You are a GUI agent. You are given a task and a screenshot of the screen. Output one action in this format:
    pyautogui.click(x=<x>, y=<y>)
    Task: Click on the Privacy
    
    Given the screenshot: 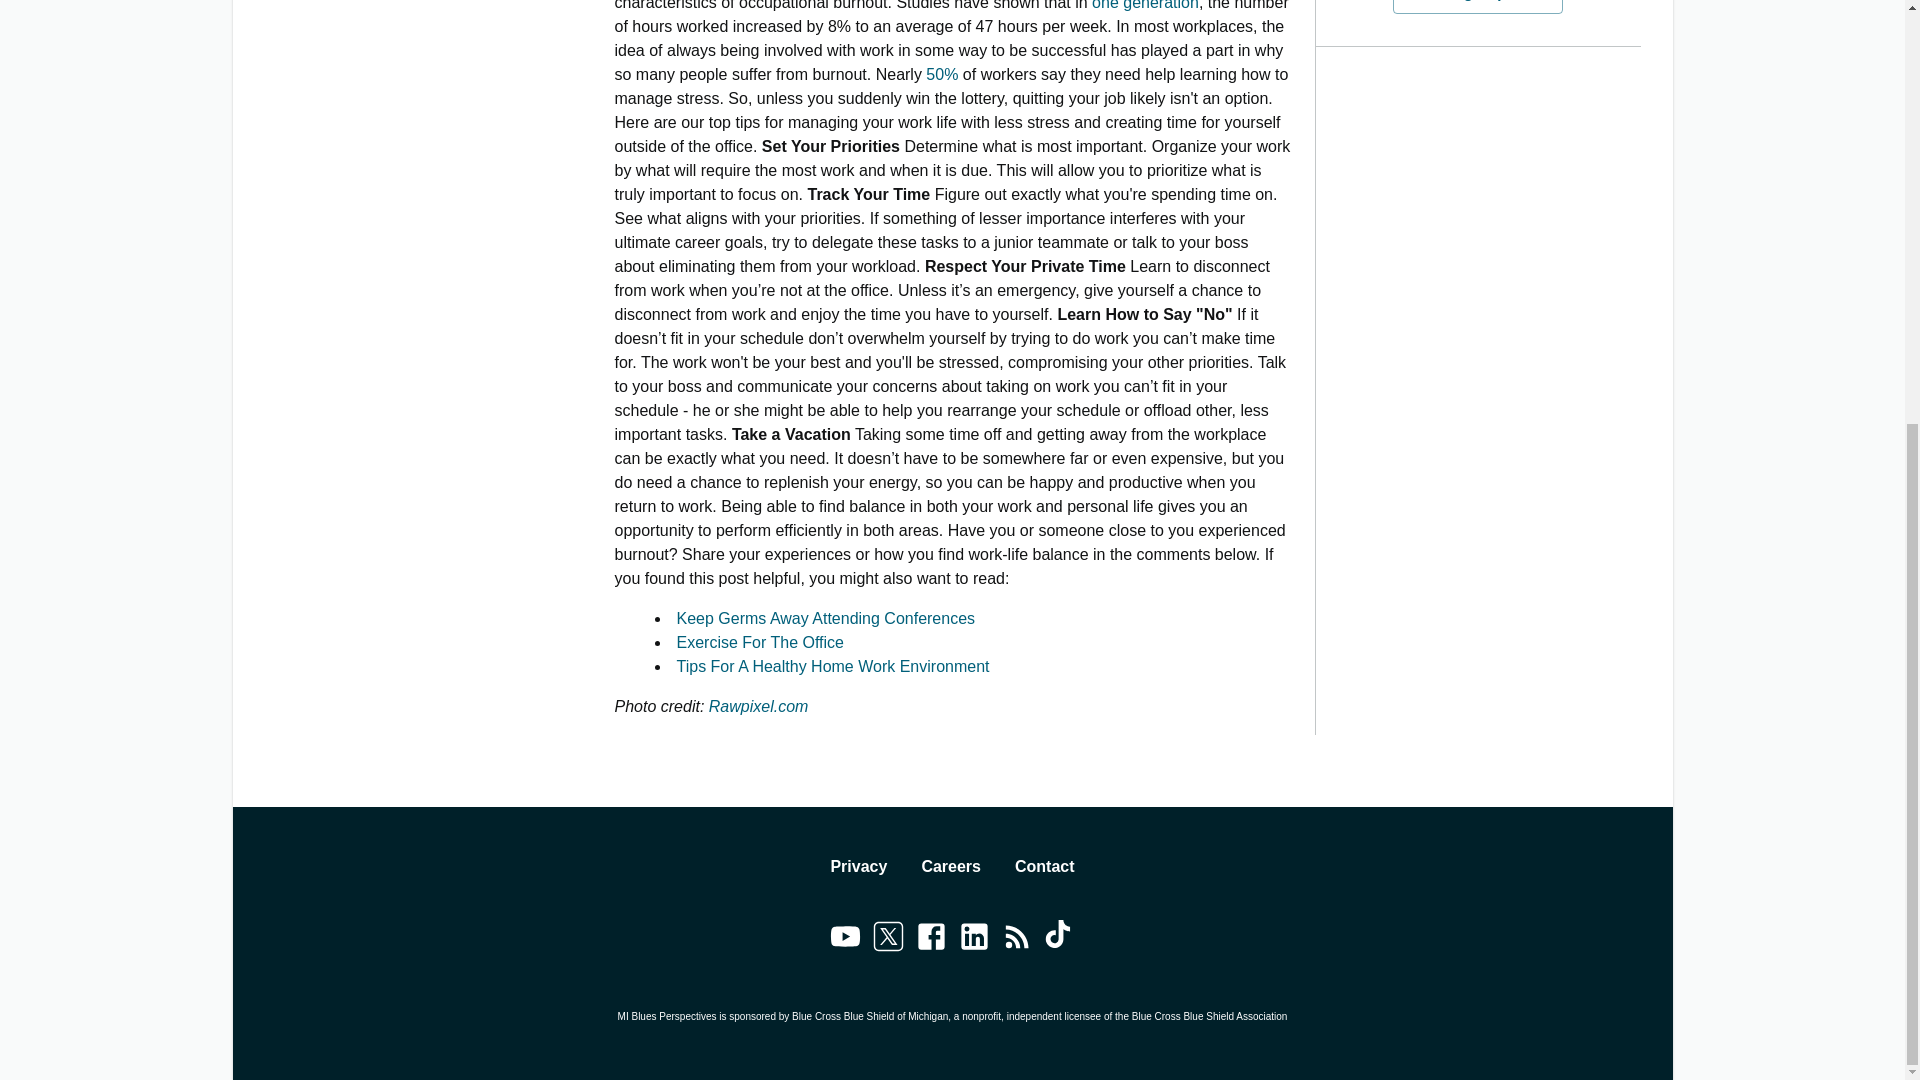 What is the action you would take?
    pyautogui.click(x=858, y=867)
    